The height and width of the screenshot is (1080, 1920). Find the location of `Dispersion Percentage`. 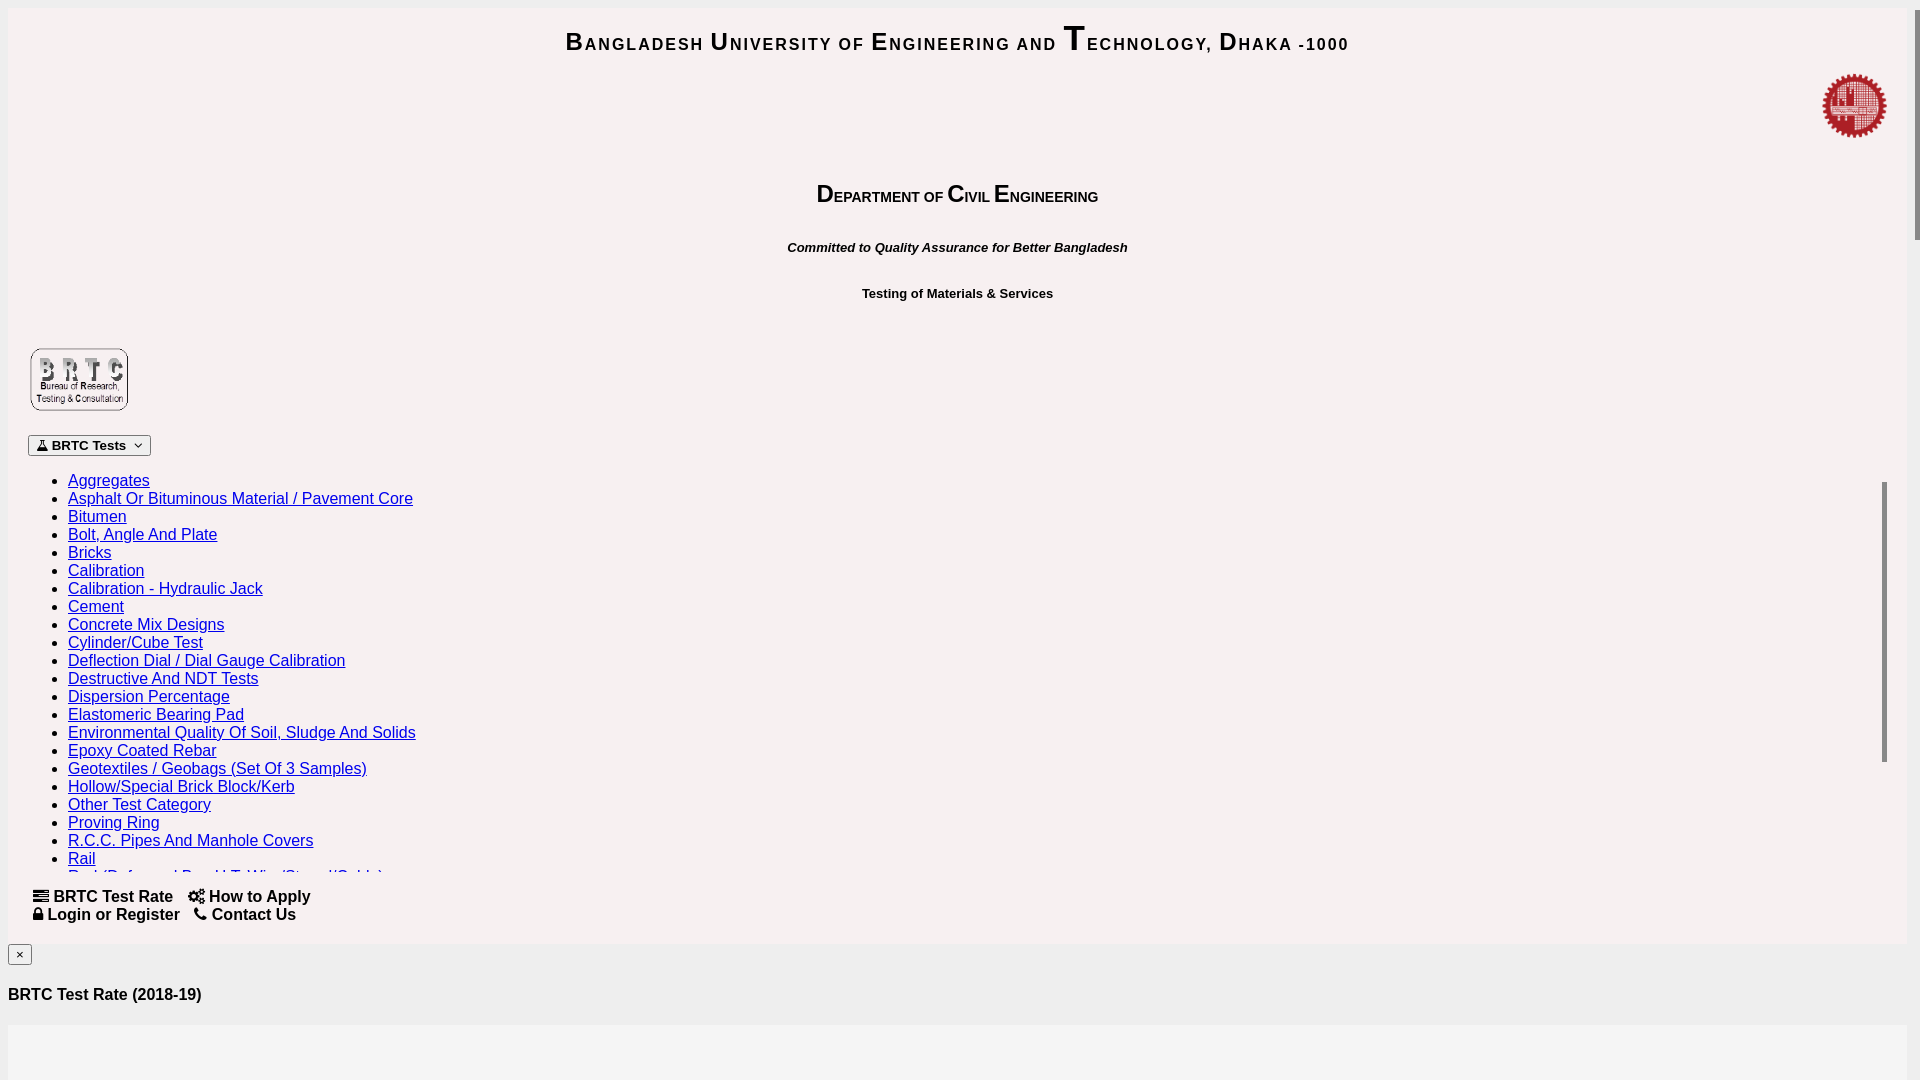

Dispersion Percentage is located at coordinates (149, 696).